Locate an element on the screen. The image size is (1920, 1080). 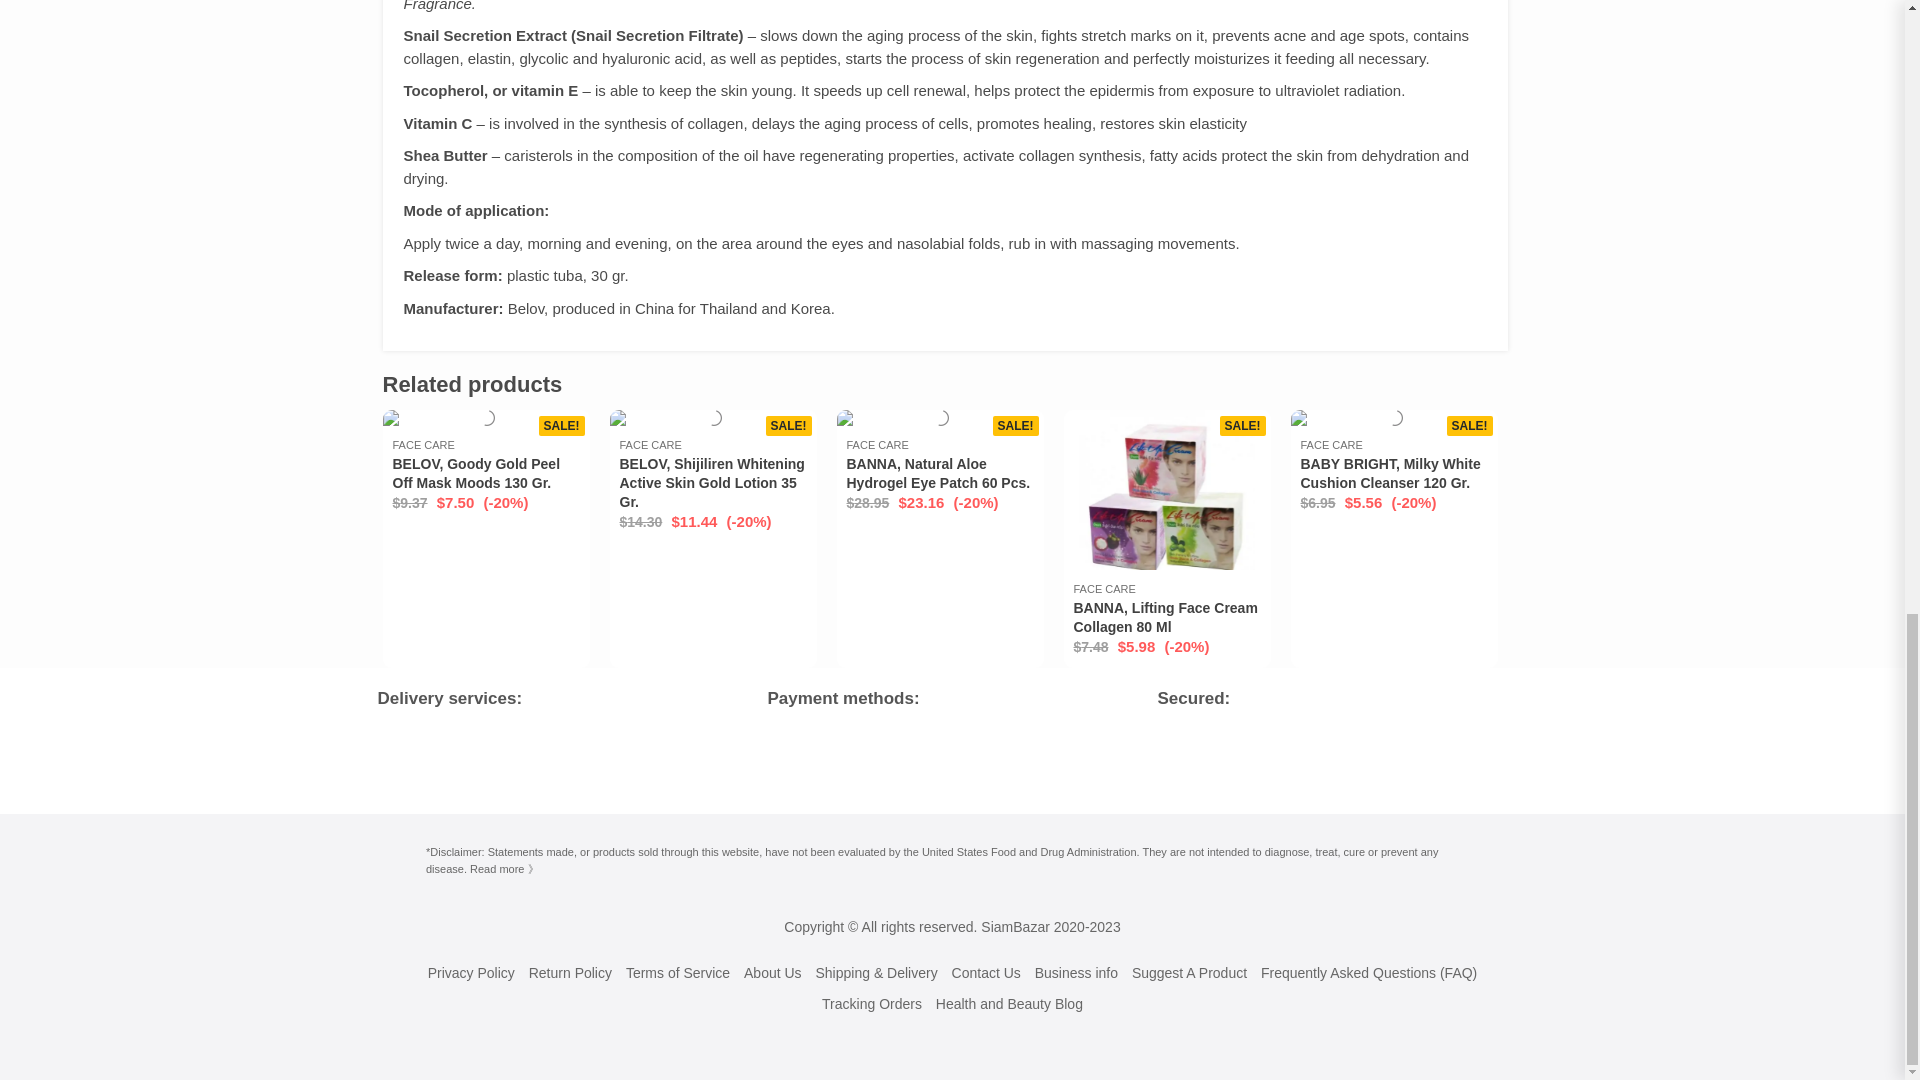
FACE CARE is located at coordinates (877, 445).